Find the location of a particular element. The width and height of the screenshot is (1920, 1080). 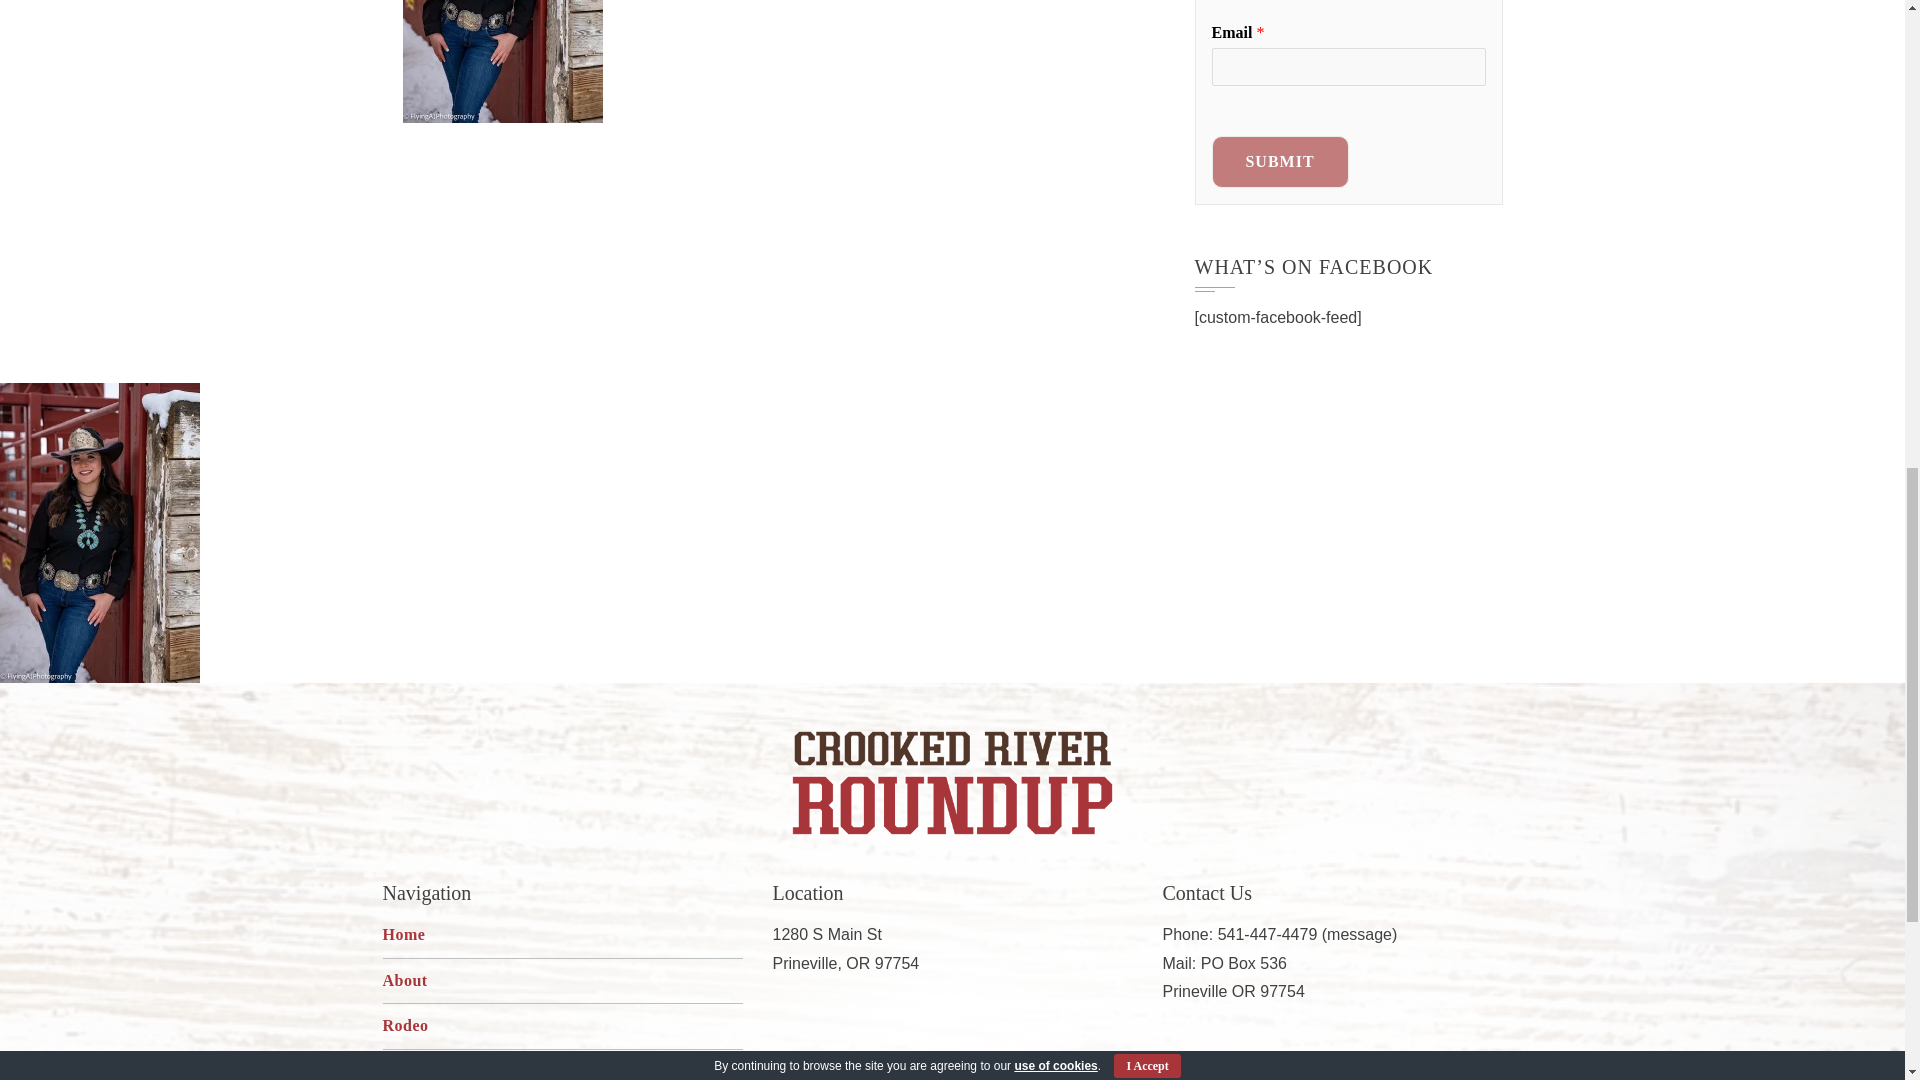

Crooked River Roundup Home is located at coordinates (952, 782).